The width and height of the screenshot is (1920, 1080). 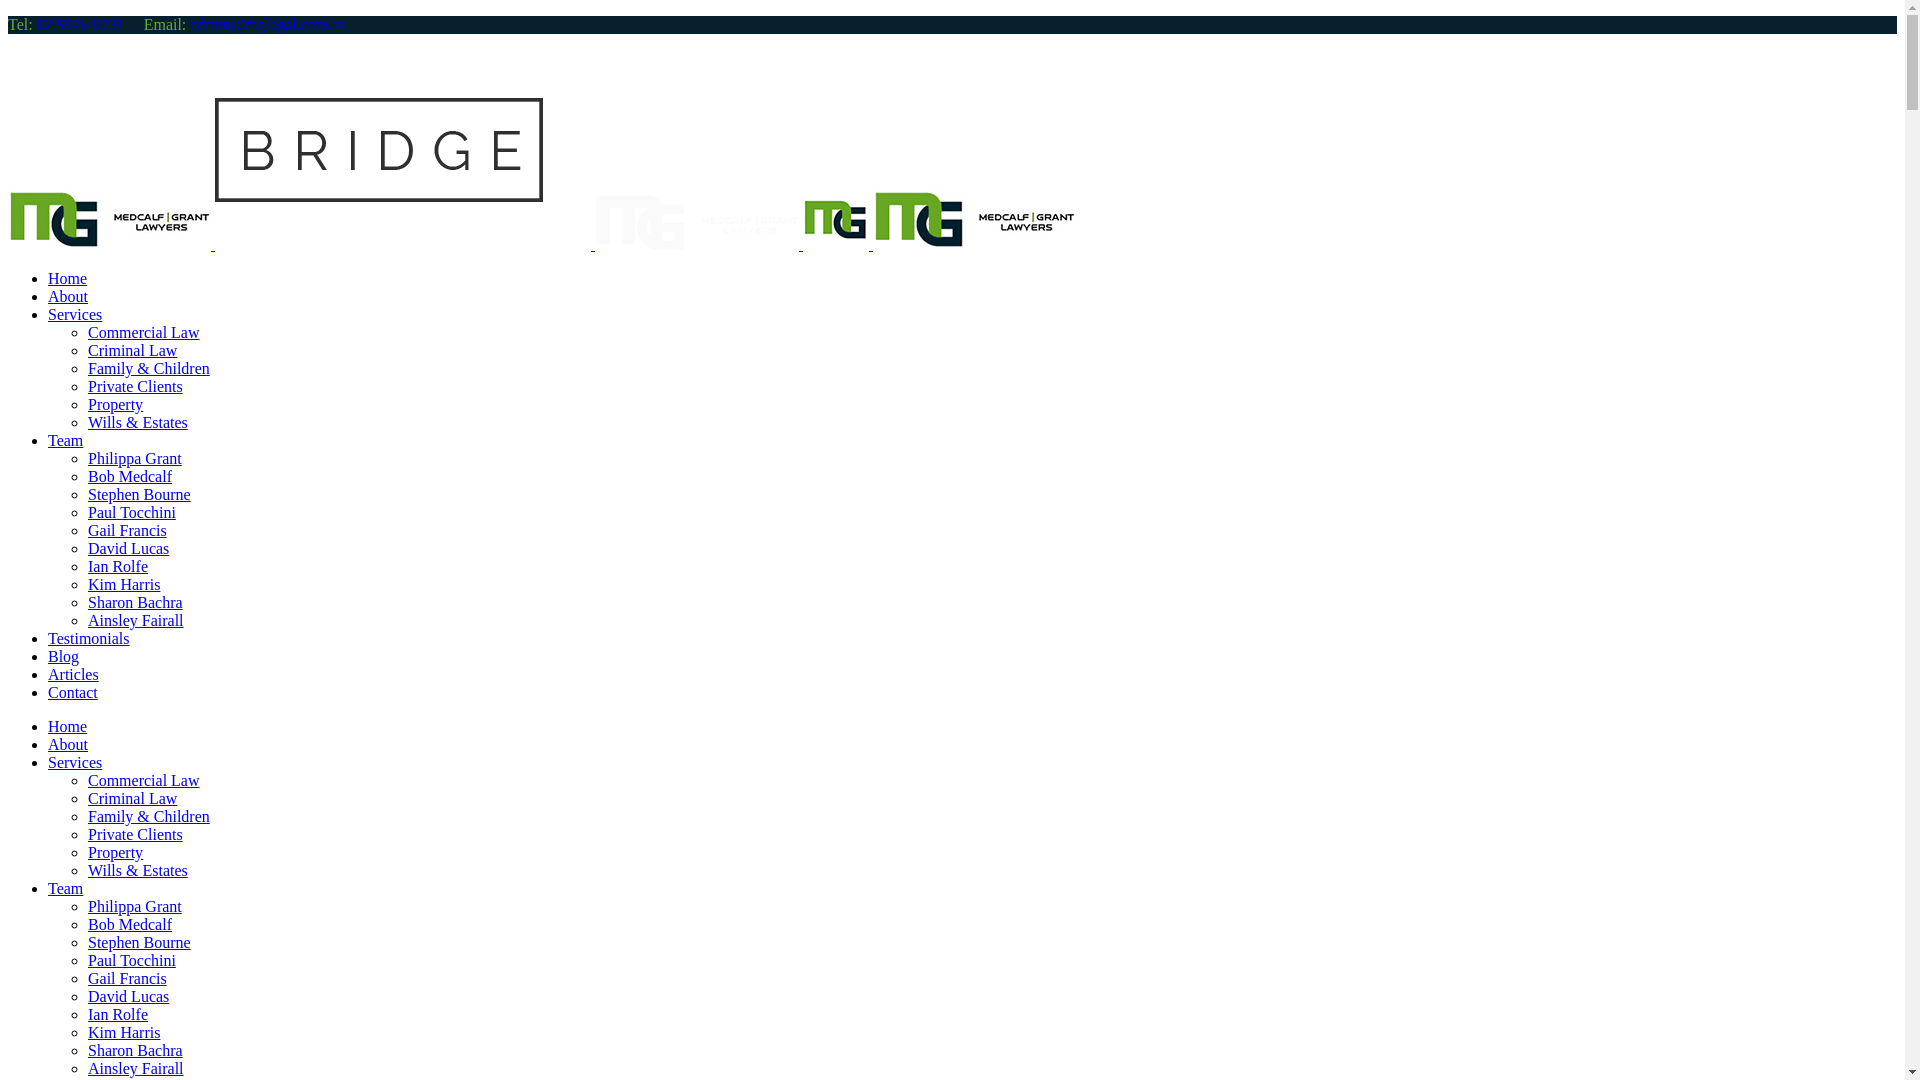 I want to click on Team, so click(x=66, y=888).